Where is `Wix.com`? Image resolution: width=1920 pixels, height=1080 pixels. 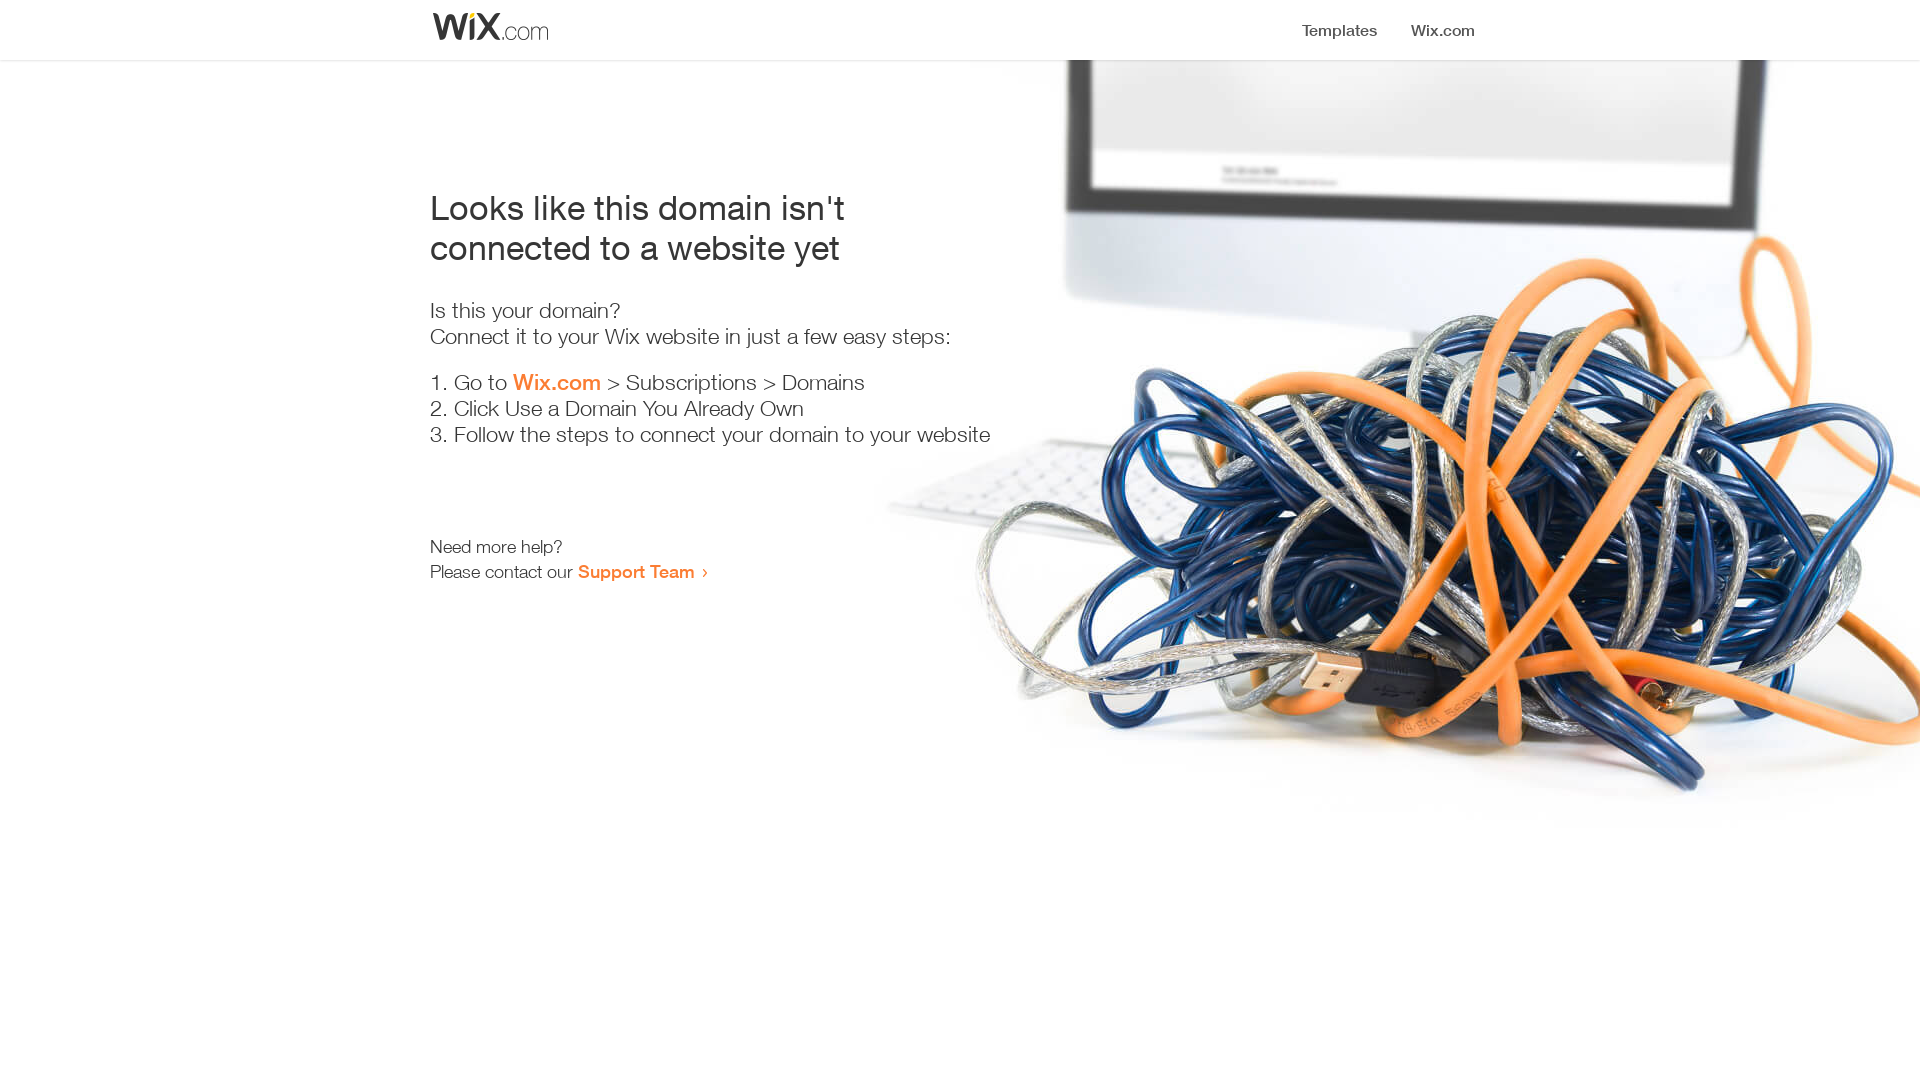
Wix.com is located at coordinates (557, 382).